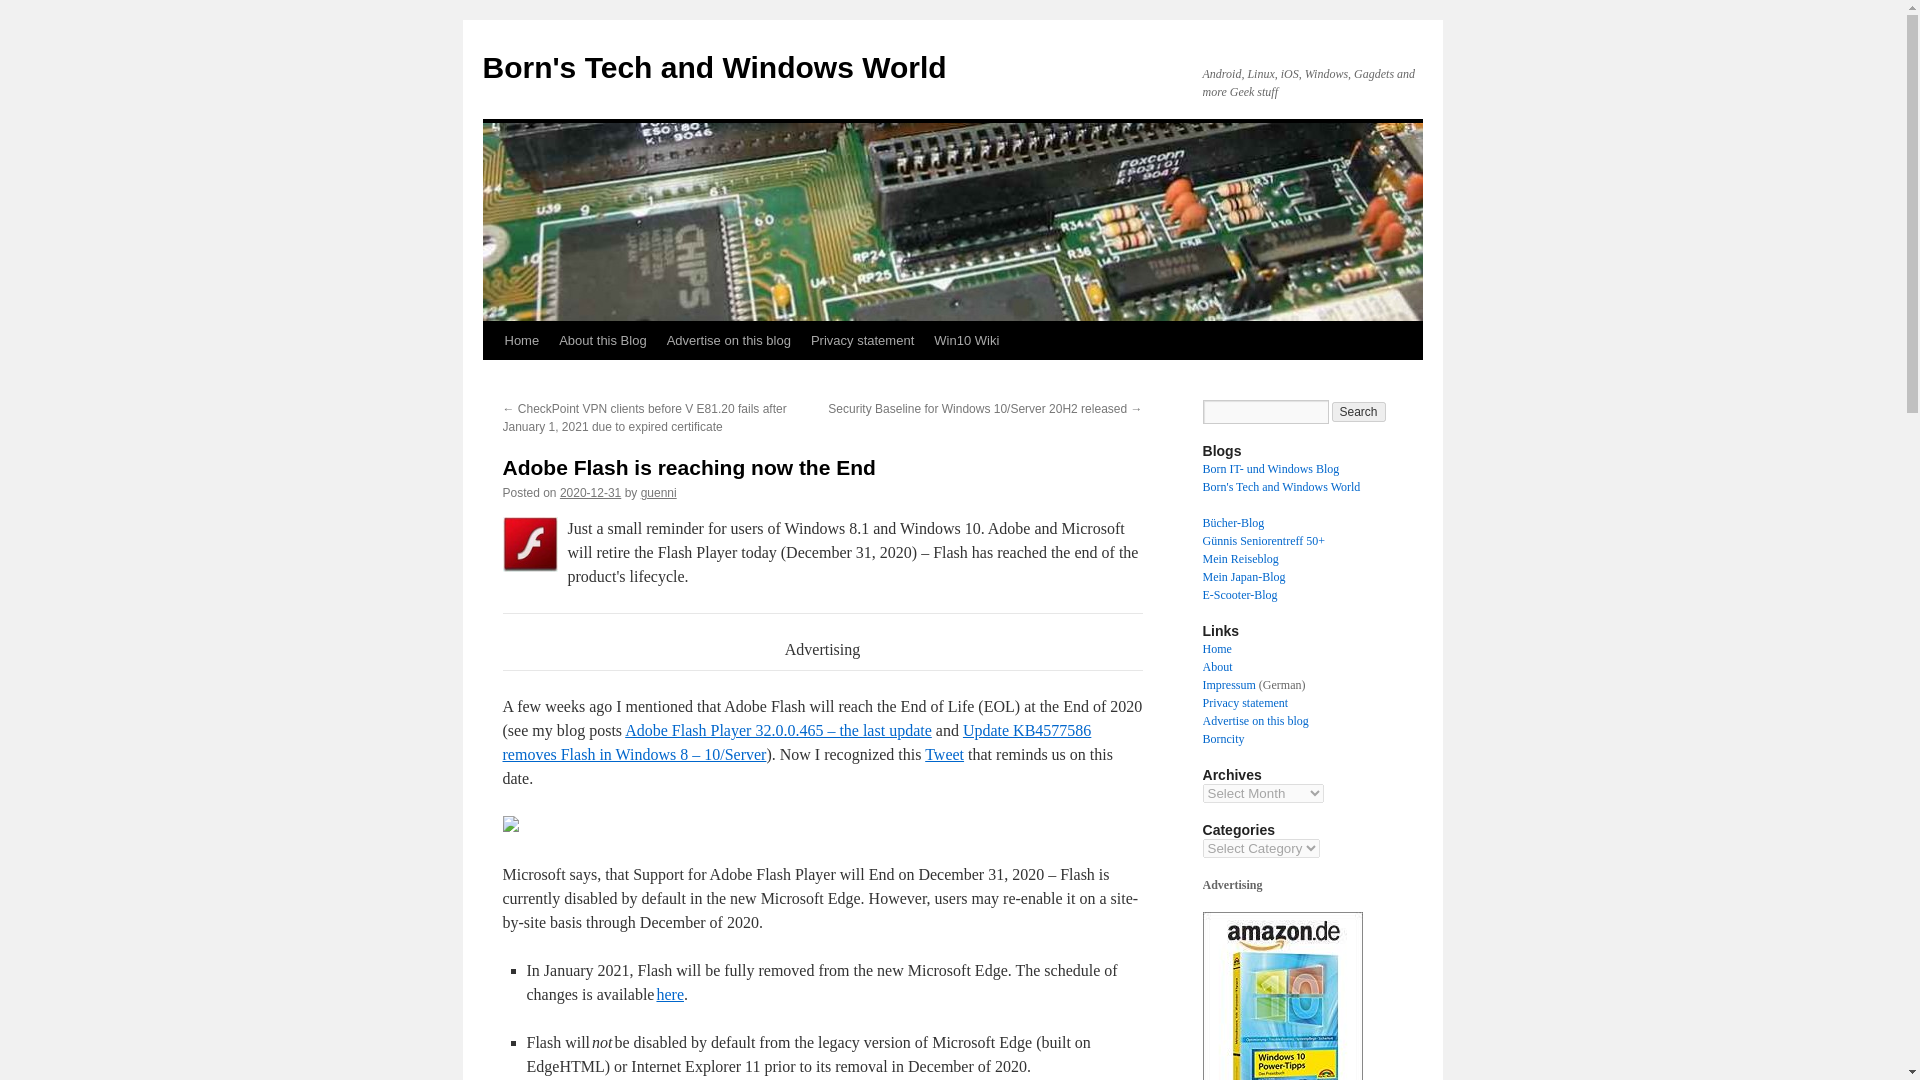 This screenshot has width=1920, height=1080. Describe the element at coordinates (521, 340) in the screenshot. I see `Home` at that location.